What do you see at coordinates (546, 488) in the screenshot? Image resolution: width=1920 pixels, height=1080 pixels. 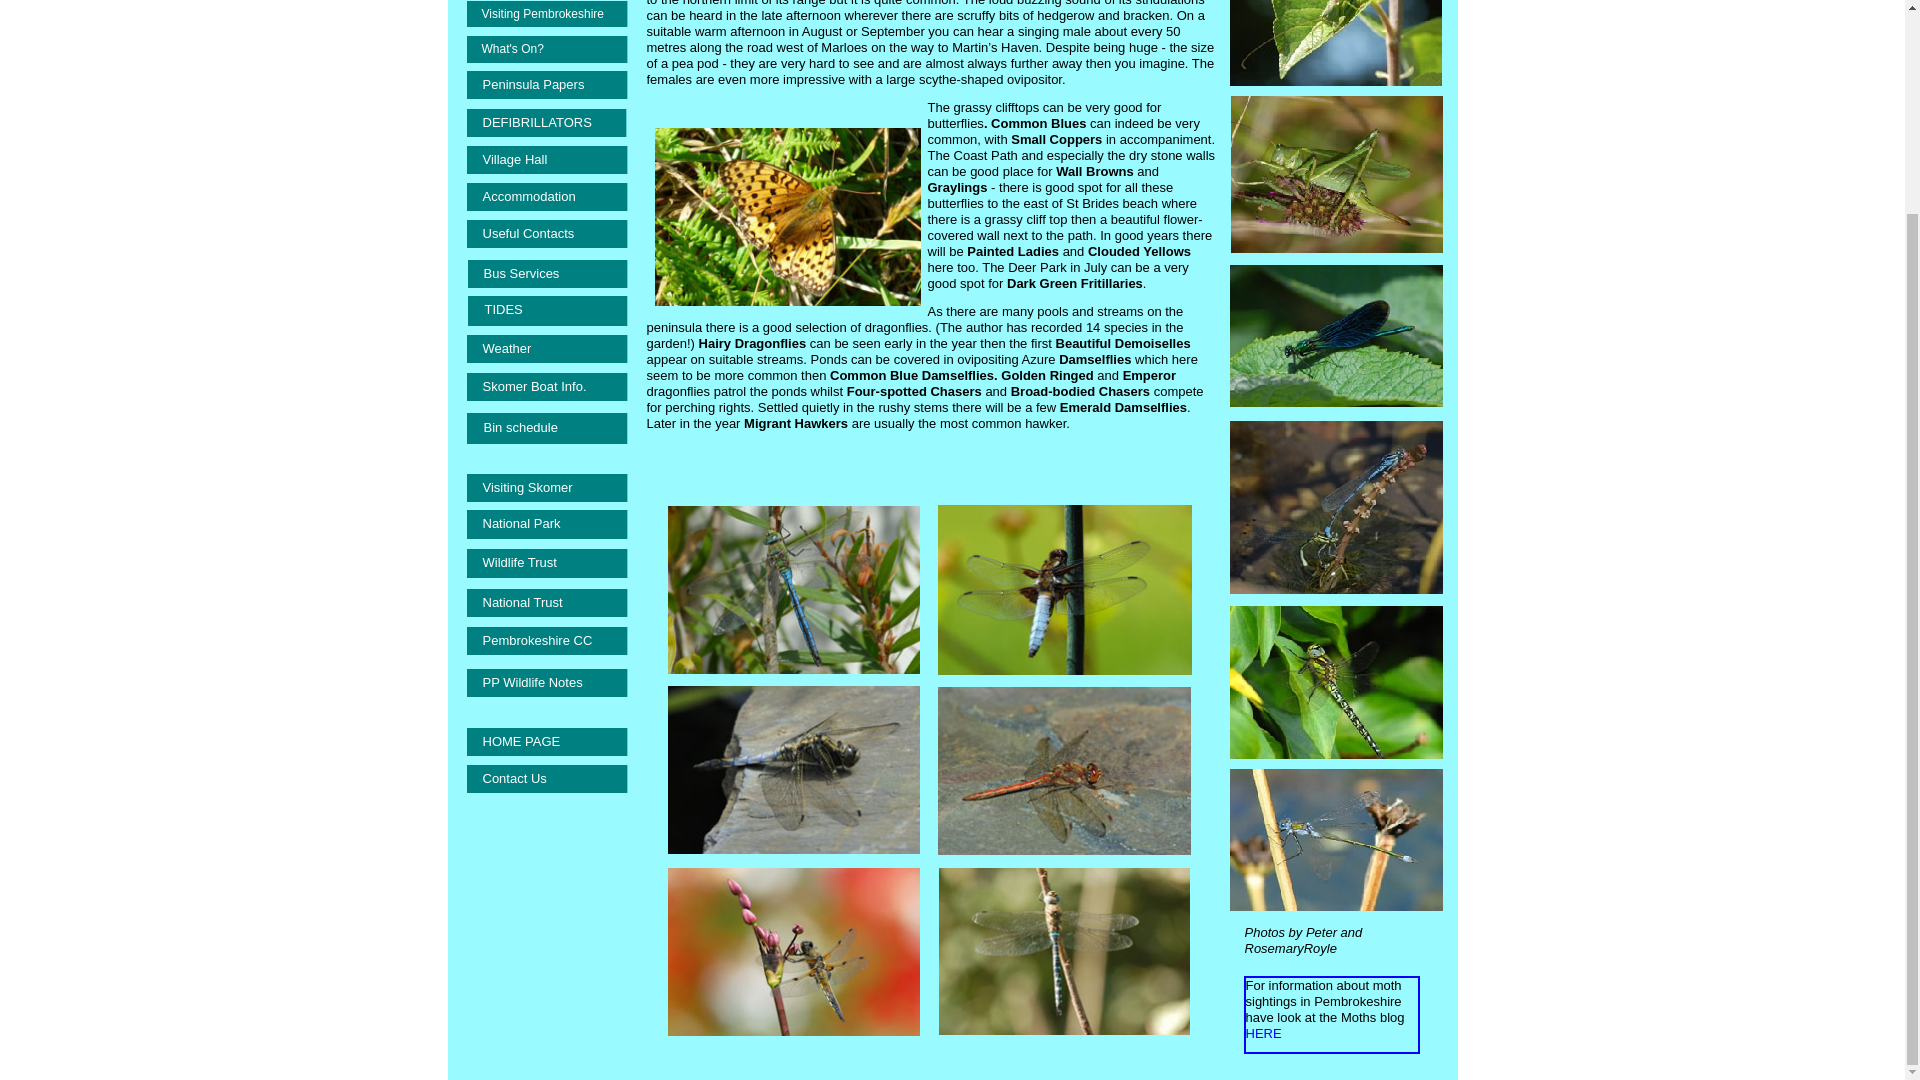 I see `Visiting Skomer` at bounding box center [546, 488].